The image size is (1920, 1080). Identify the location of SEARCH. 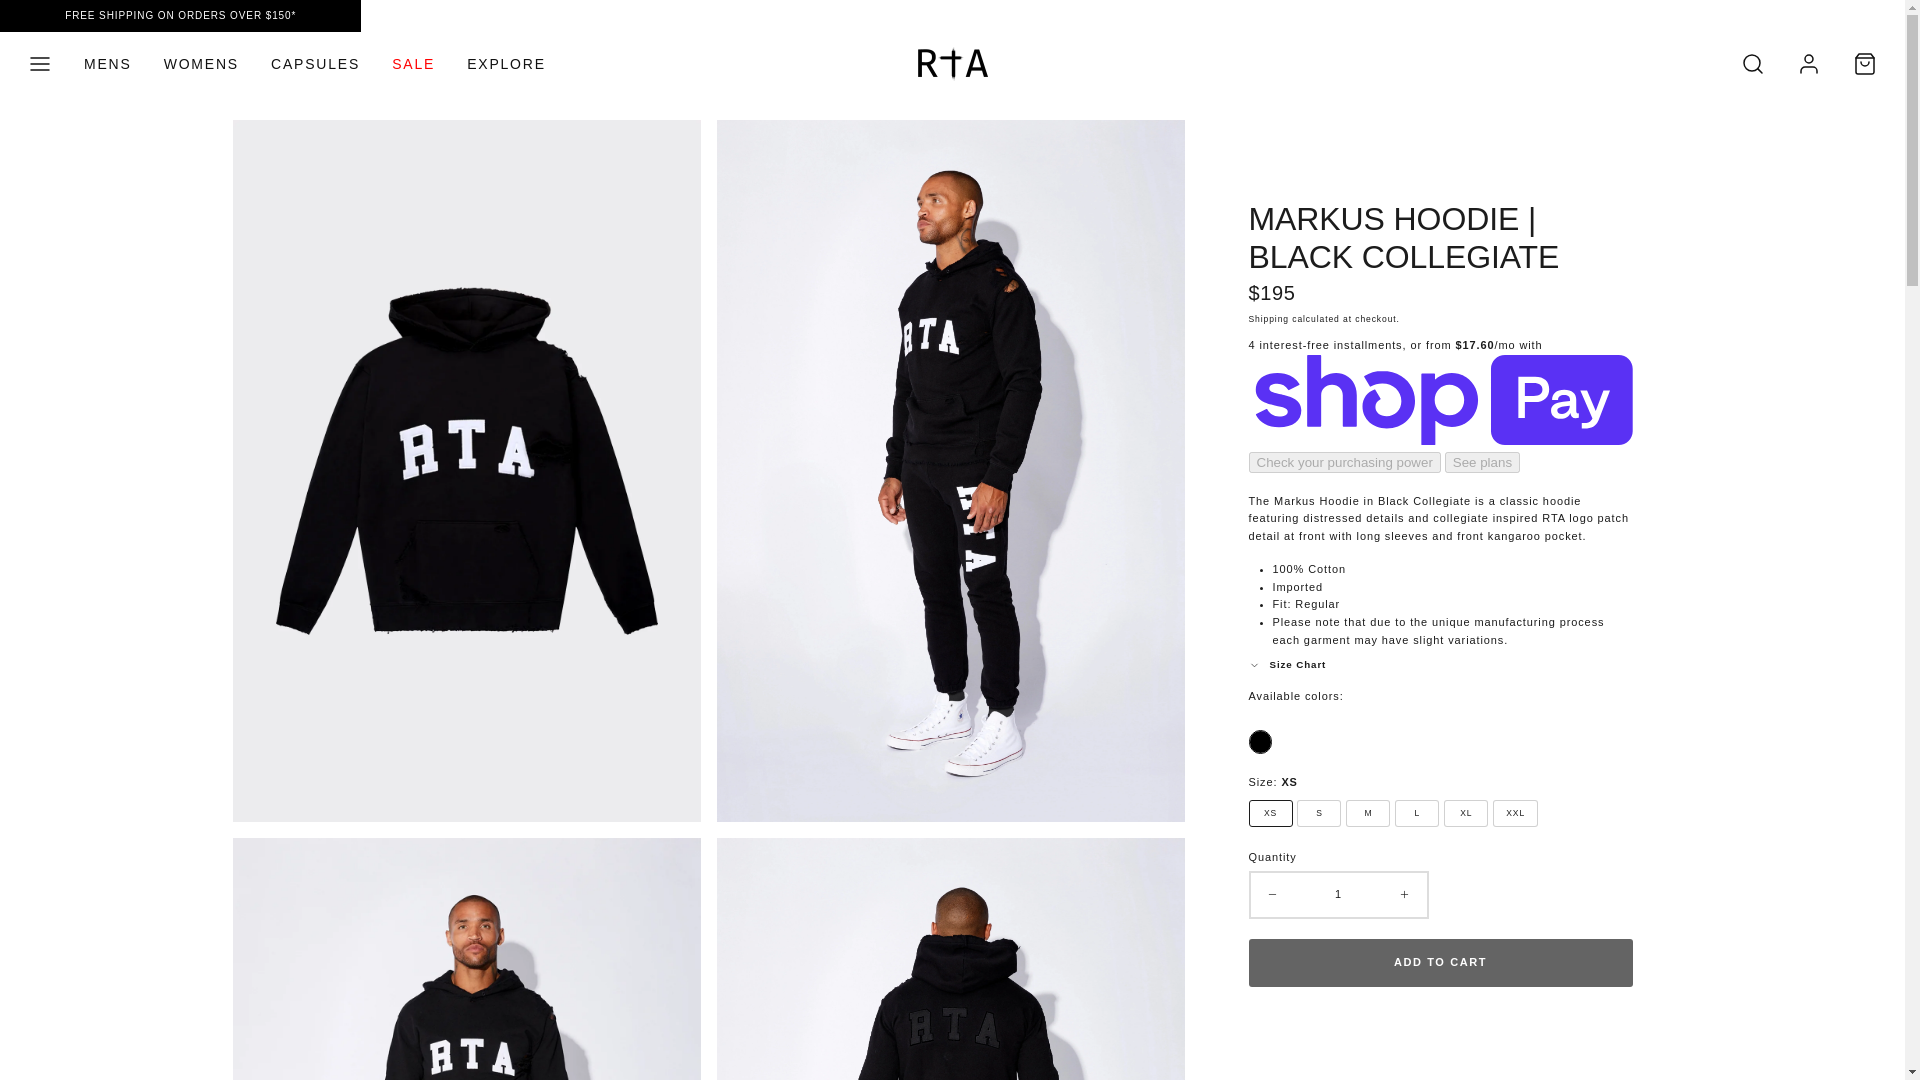
(1753, 63).